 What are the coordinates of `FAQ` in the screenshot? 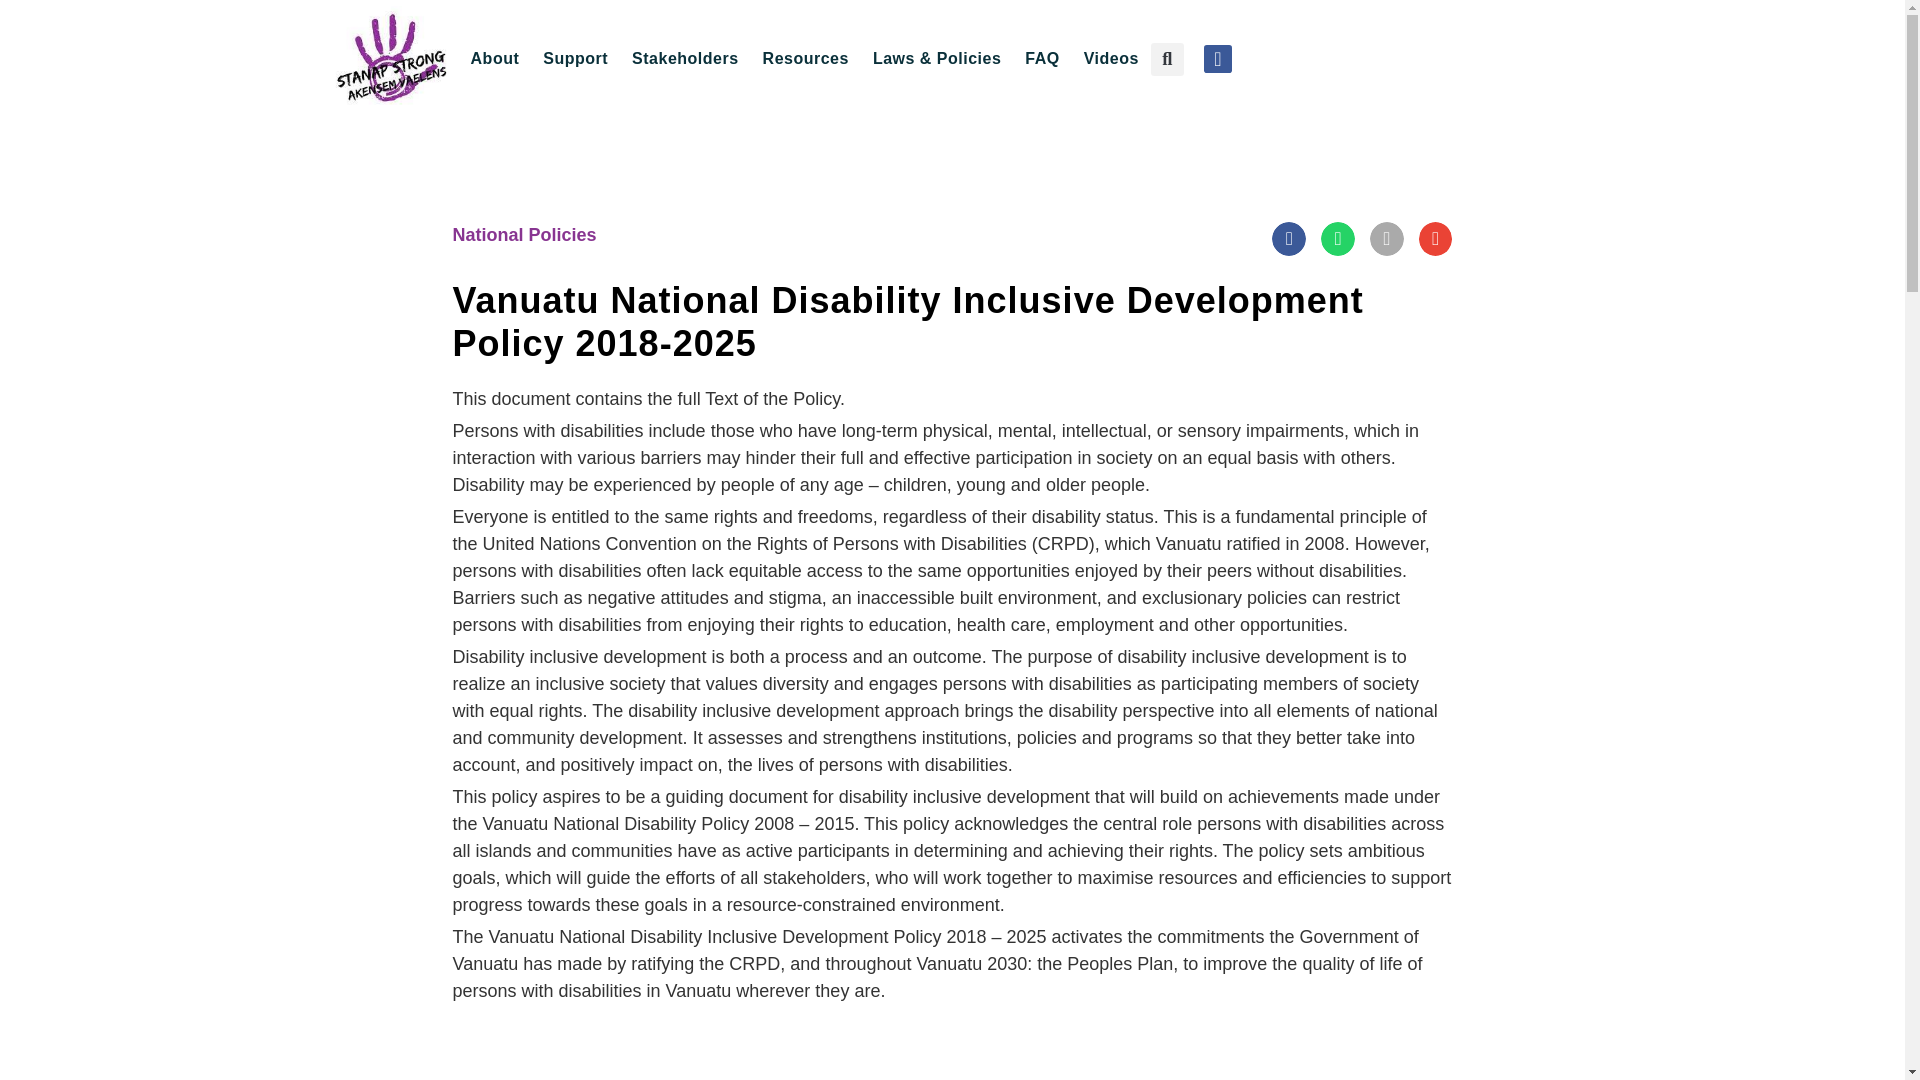 It's located at (1042, 58).